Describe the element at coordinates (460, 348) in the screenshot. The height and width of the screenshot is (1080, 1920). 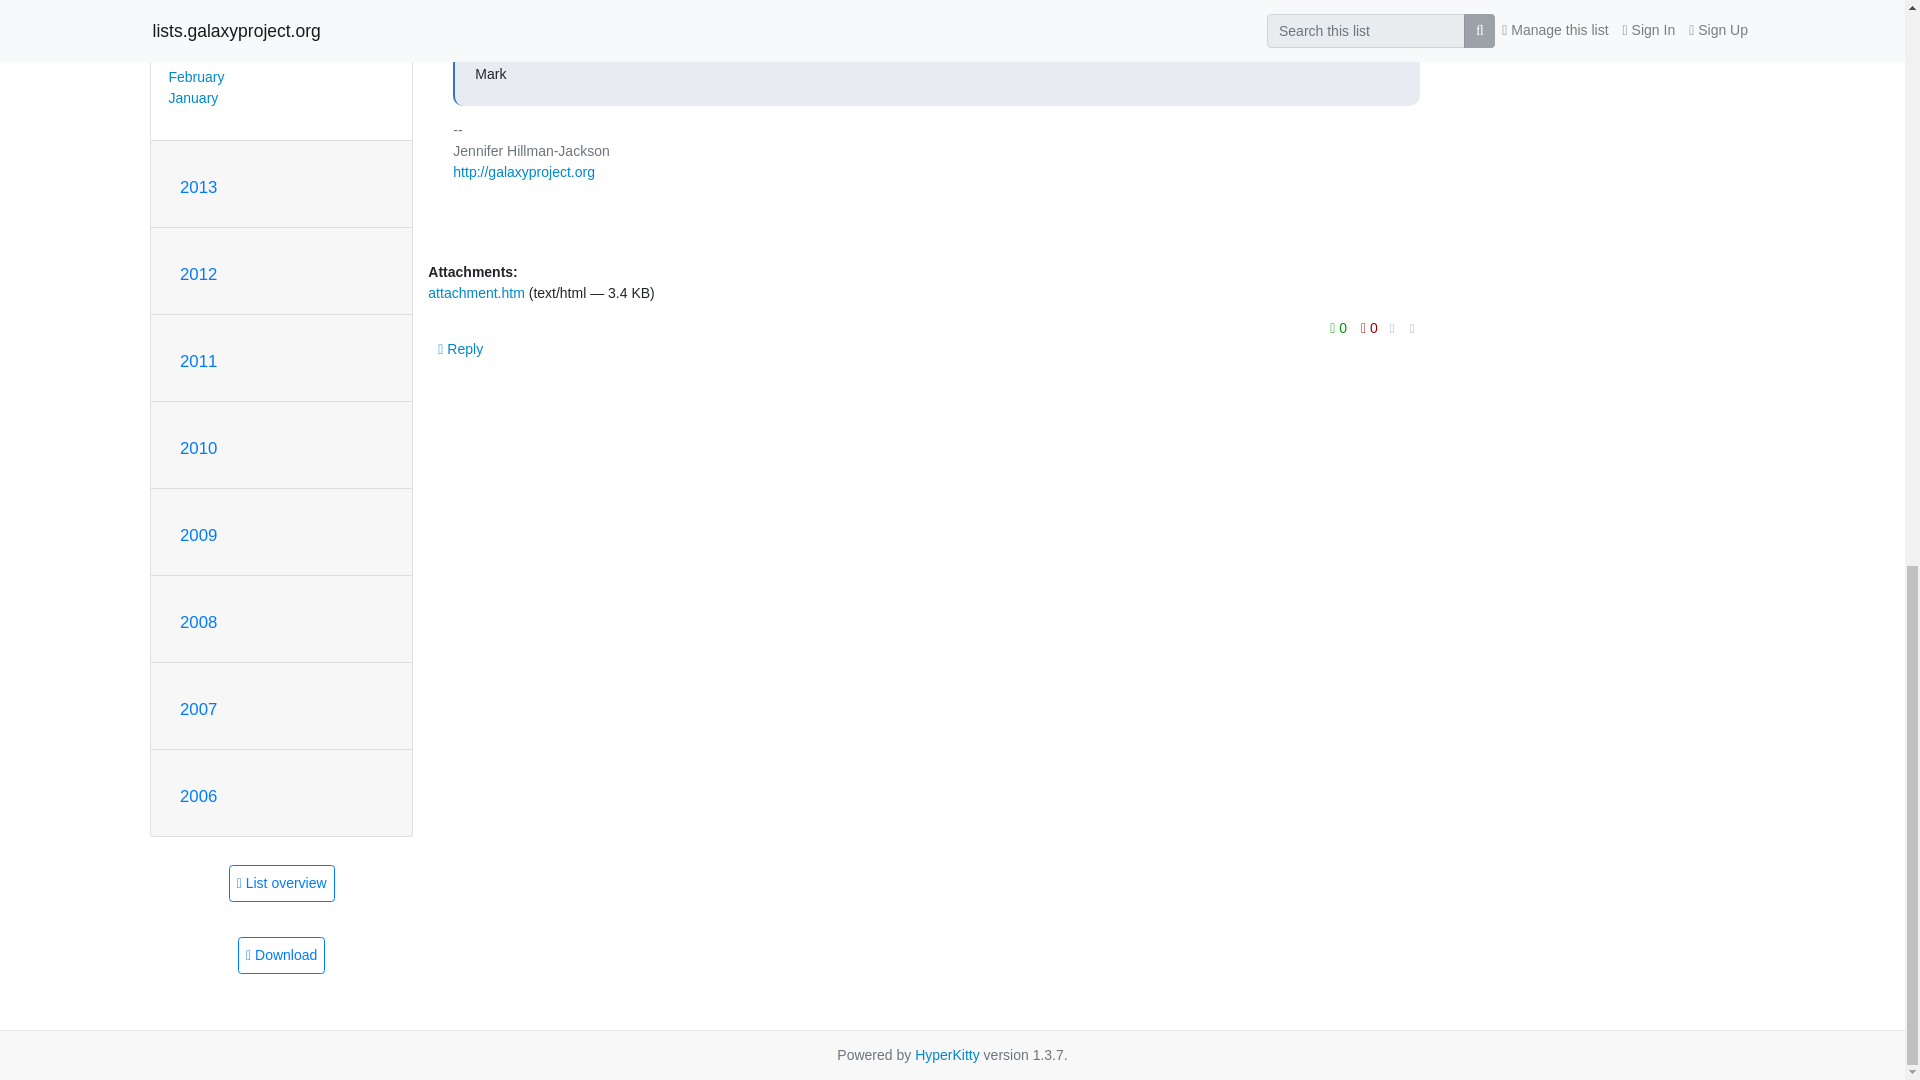
I see `Sign in to reply online` at that location.